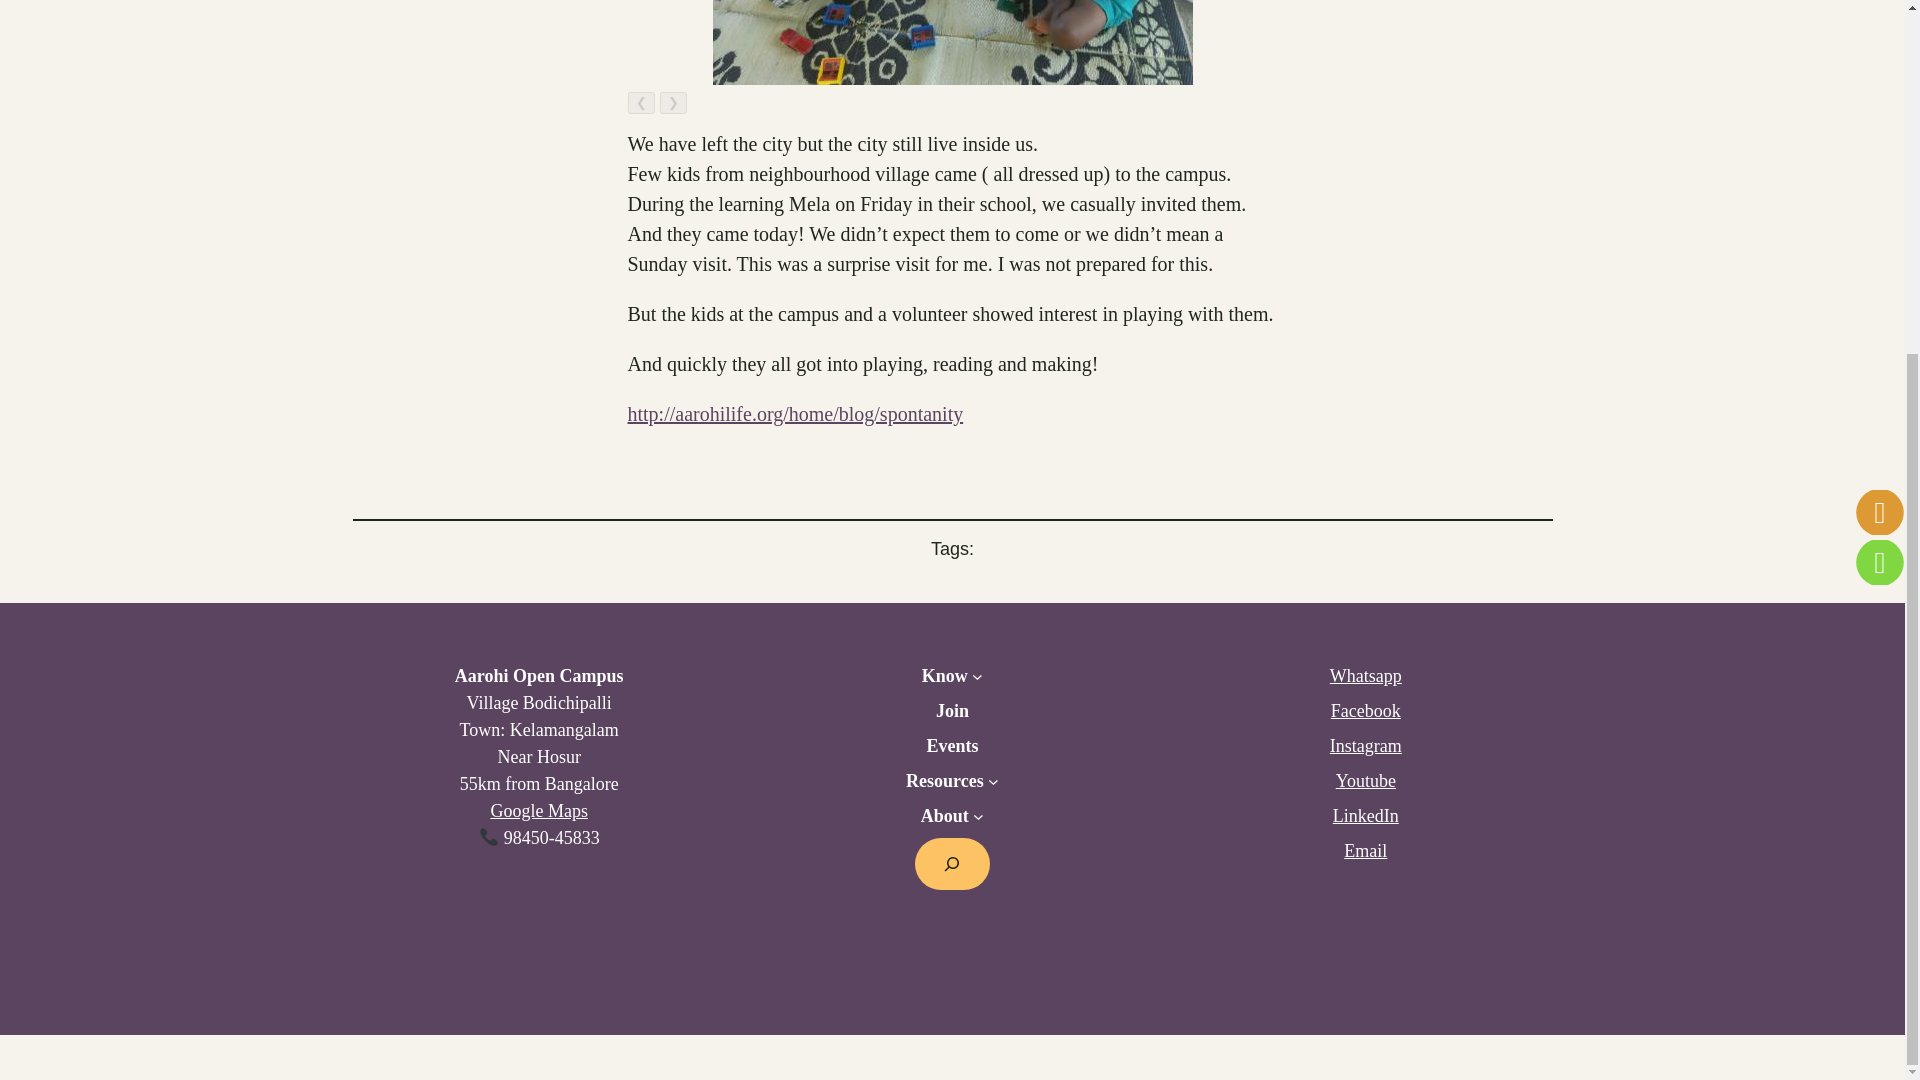 Image resolution: width=1920 pixels, height=1080 pixels. I want to click on Events, so click(951, 746).